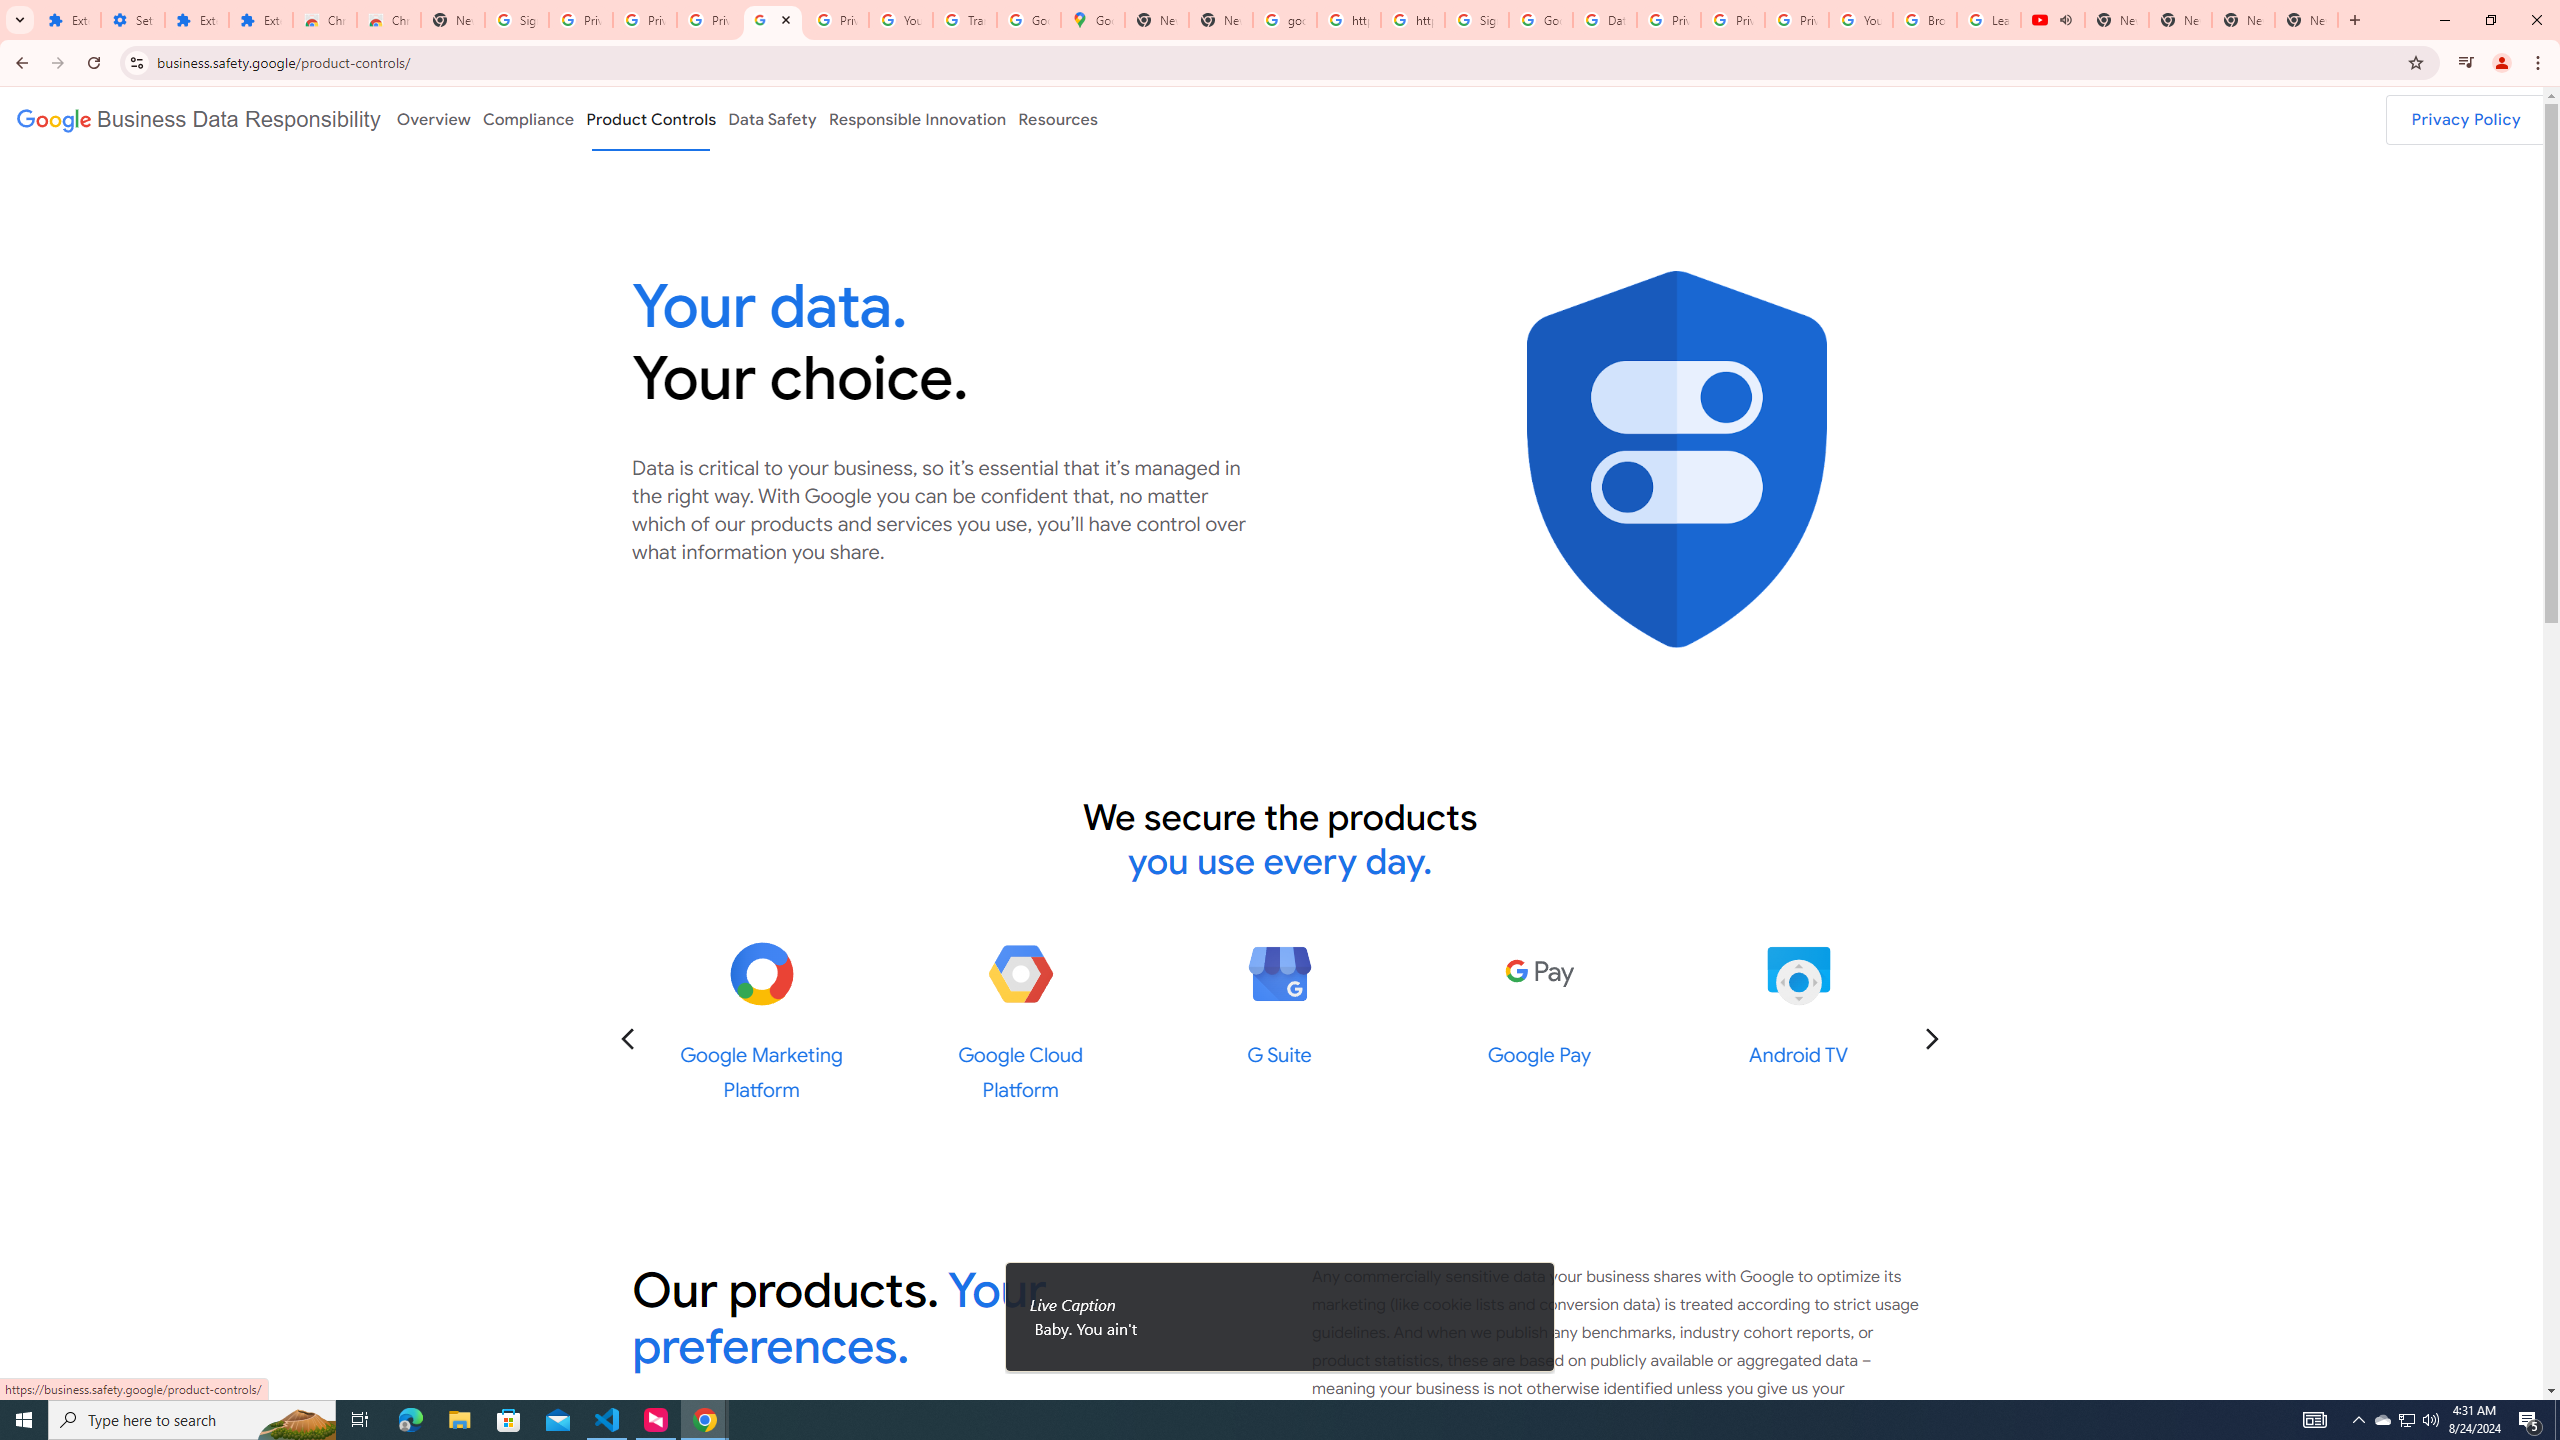 The height and width of the screenshot is (1440, 2560). I want to click on Sign in - Google Accounts, so click(517, 20).